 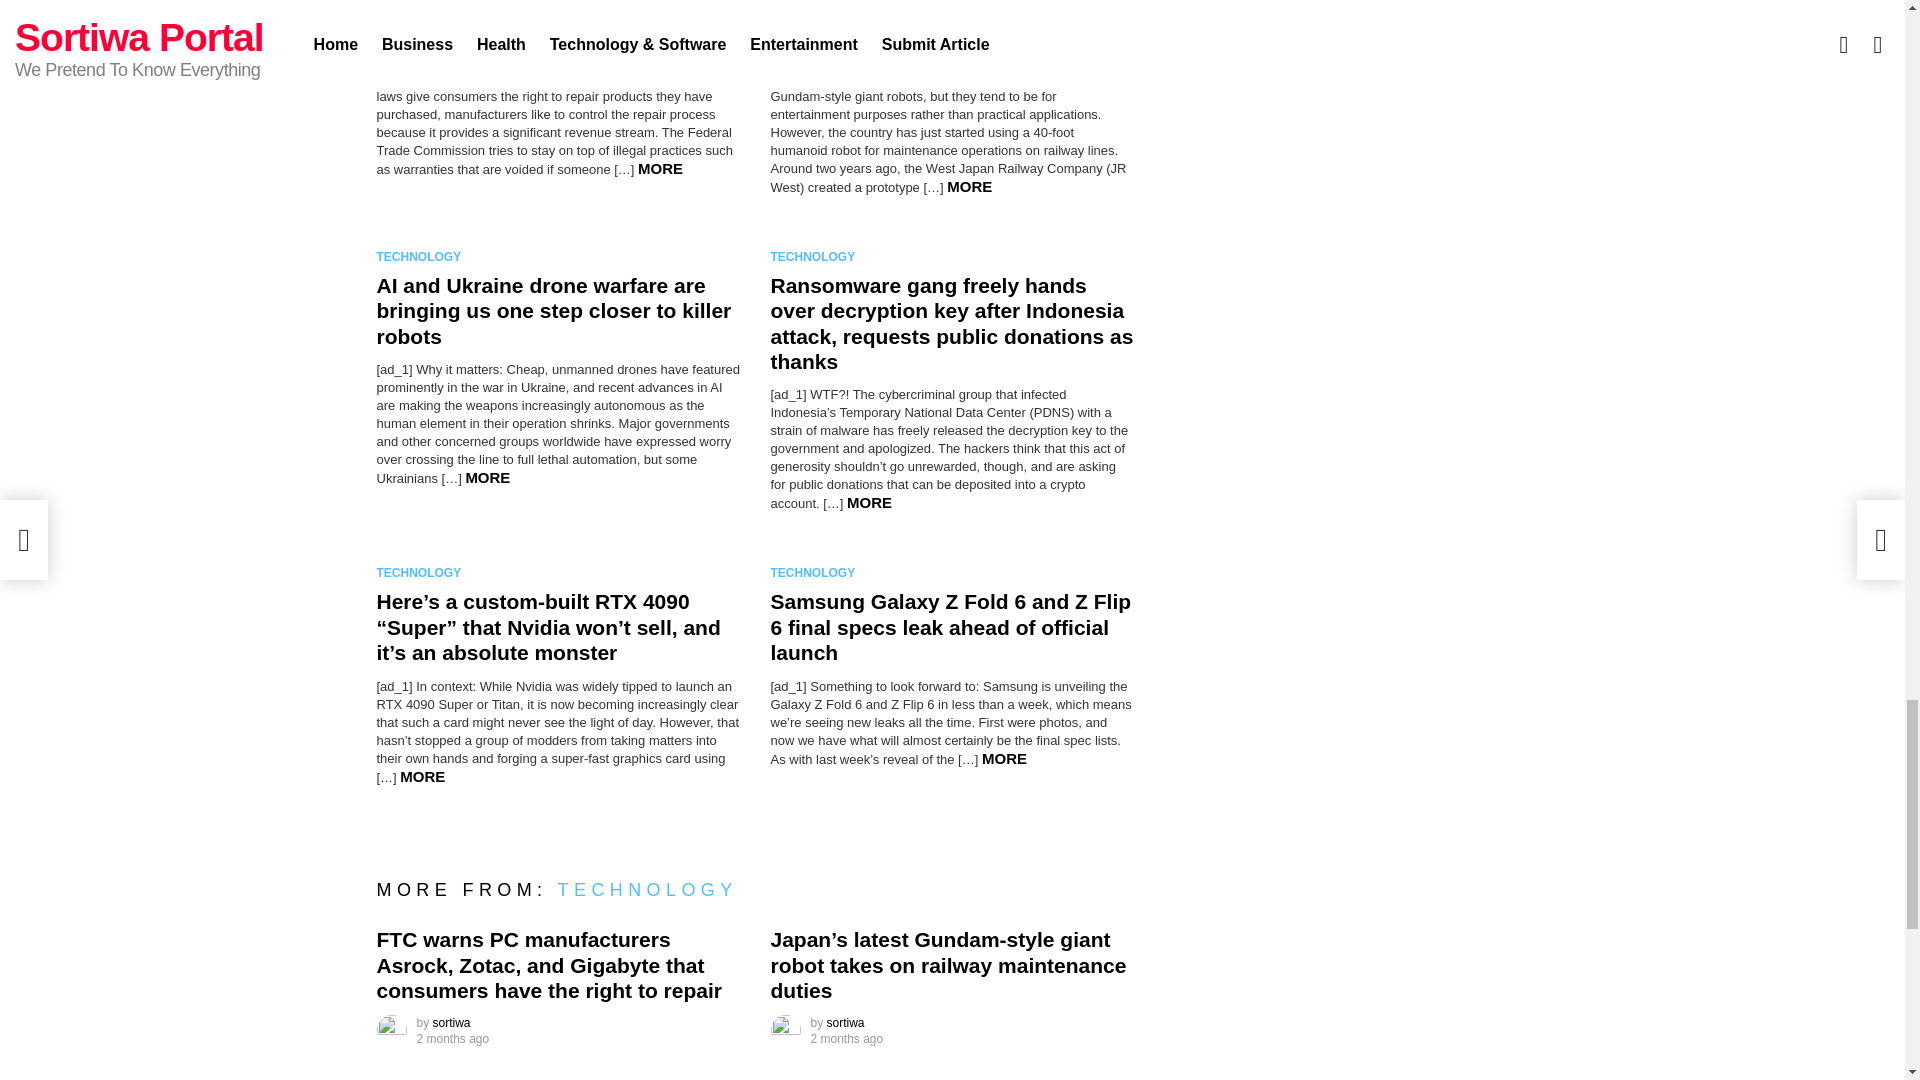 I want to click on MORE, so click(x=969, y=186).